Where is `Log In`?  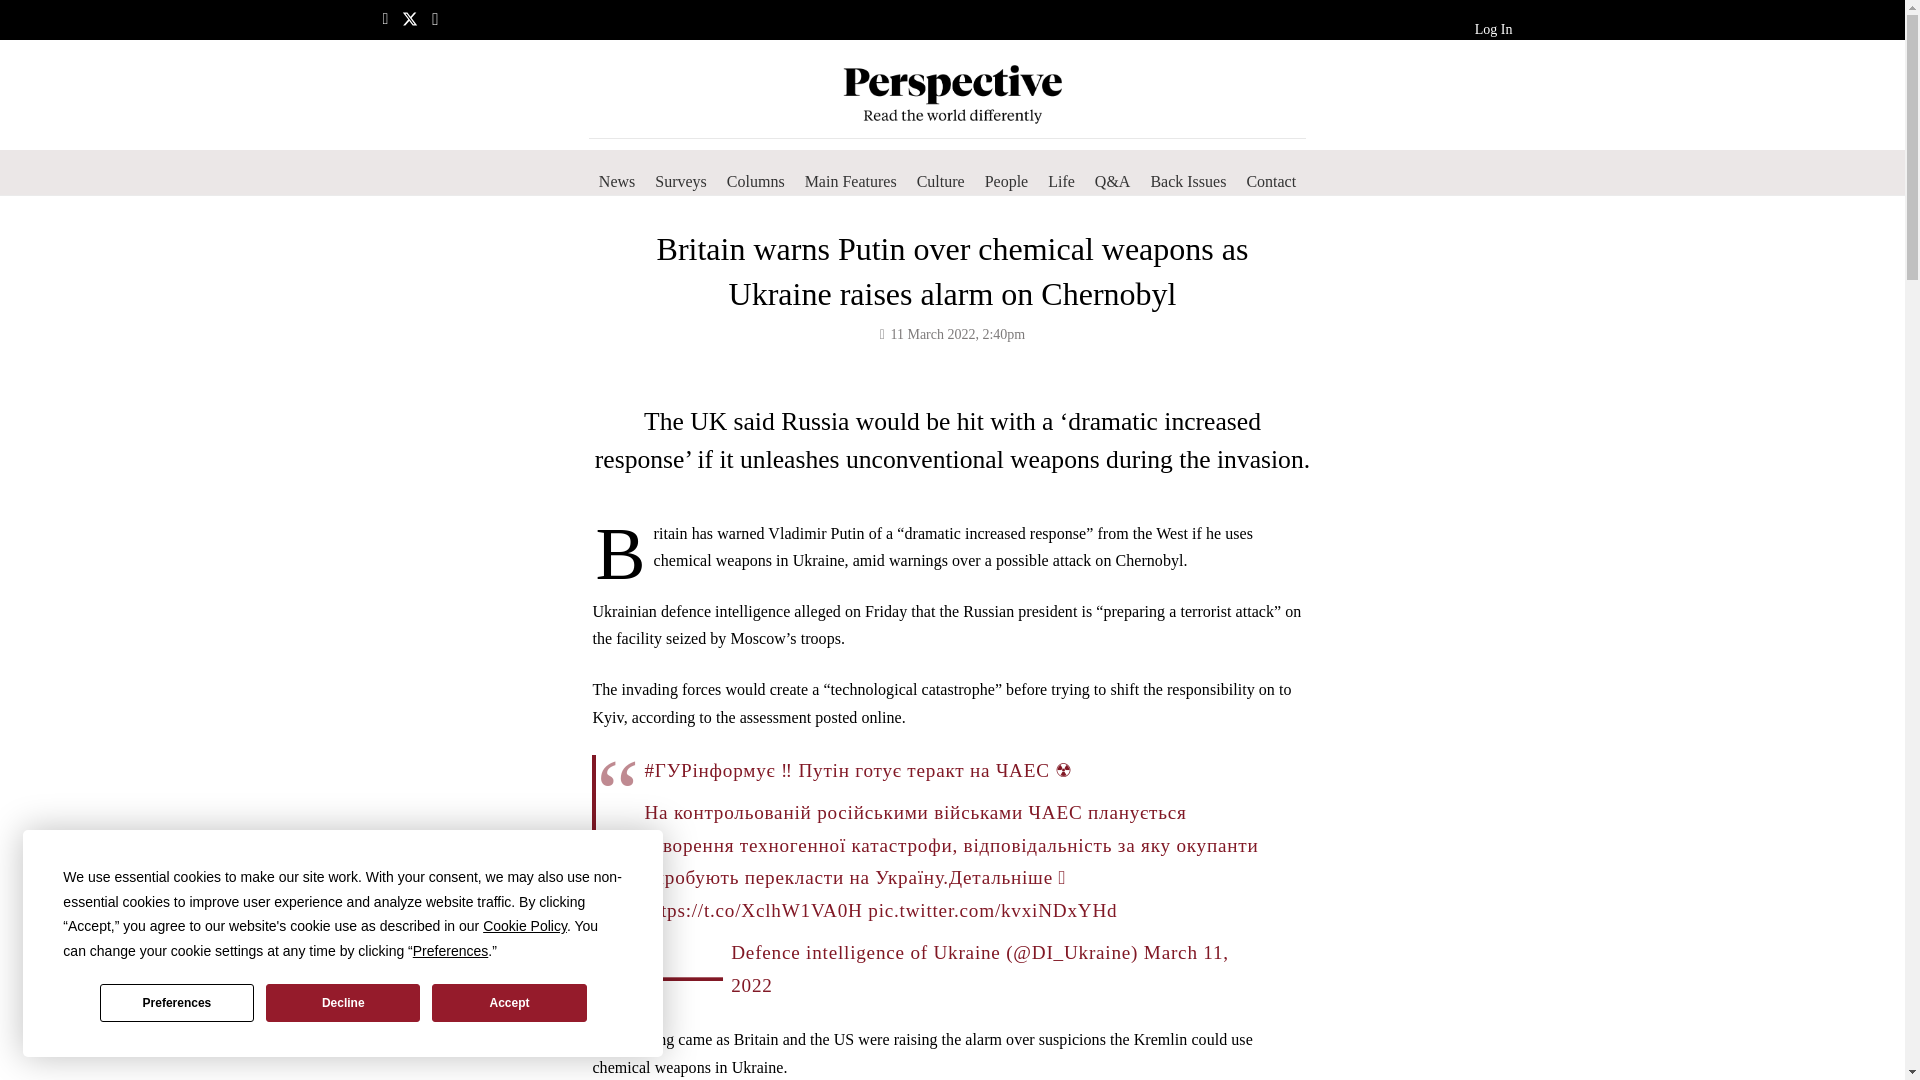 Log In is located at coordinates (1493, 29).